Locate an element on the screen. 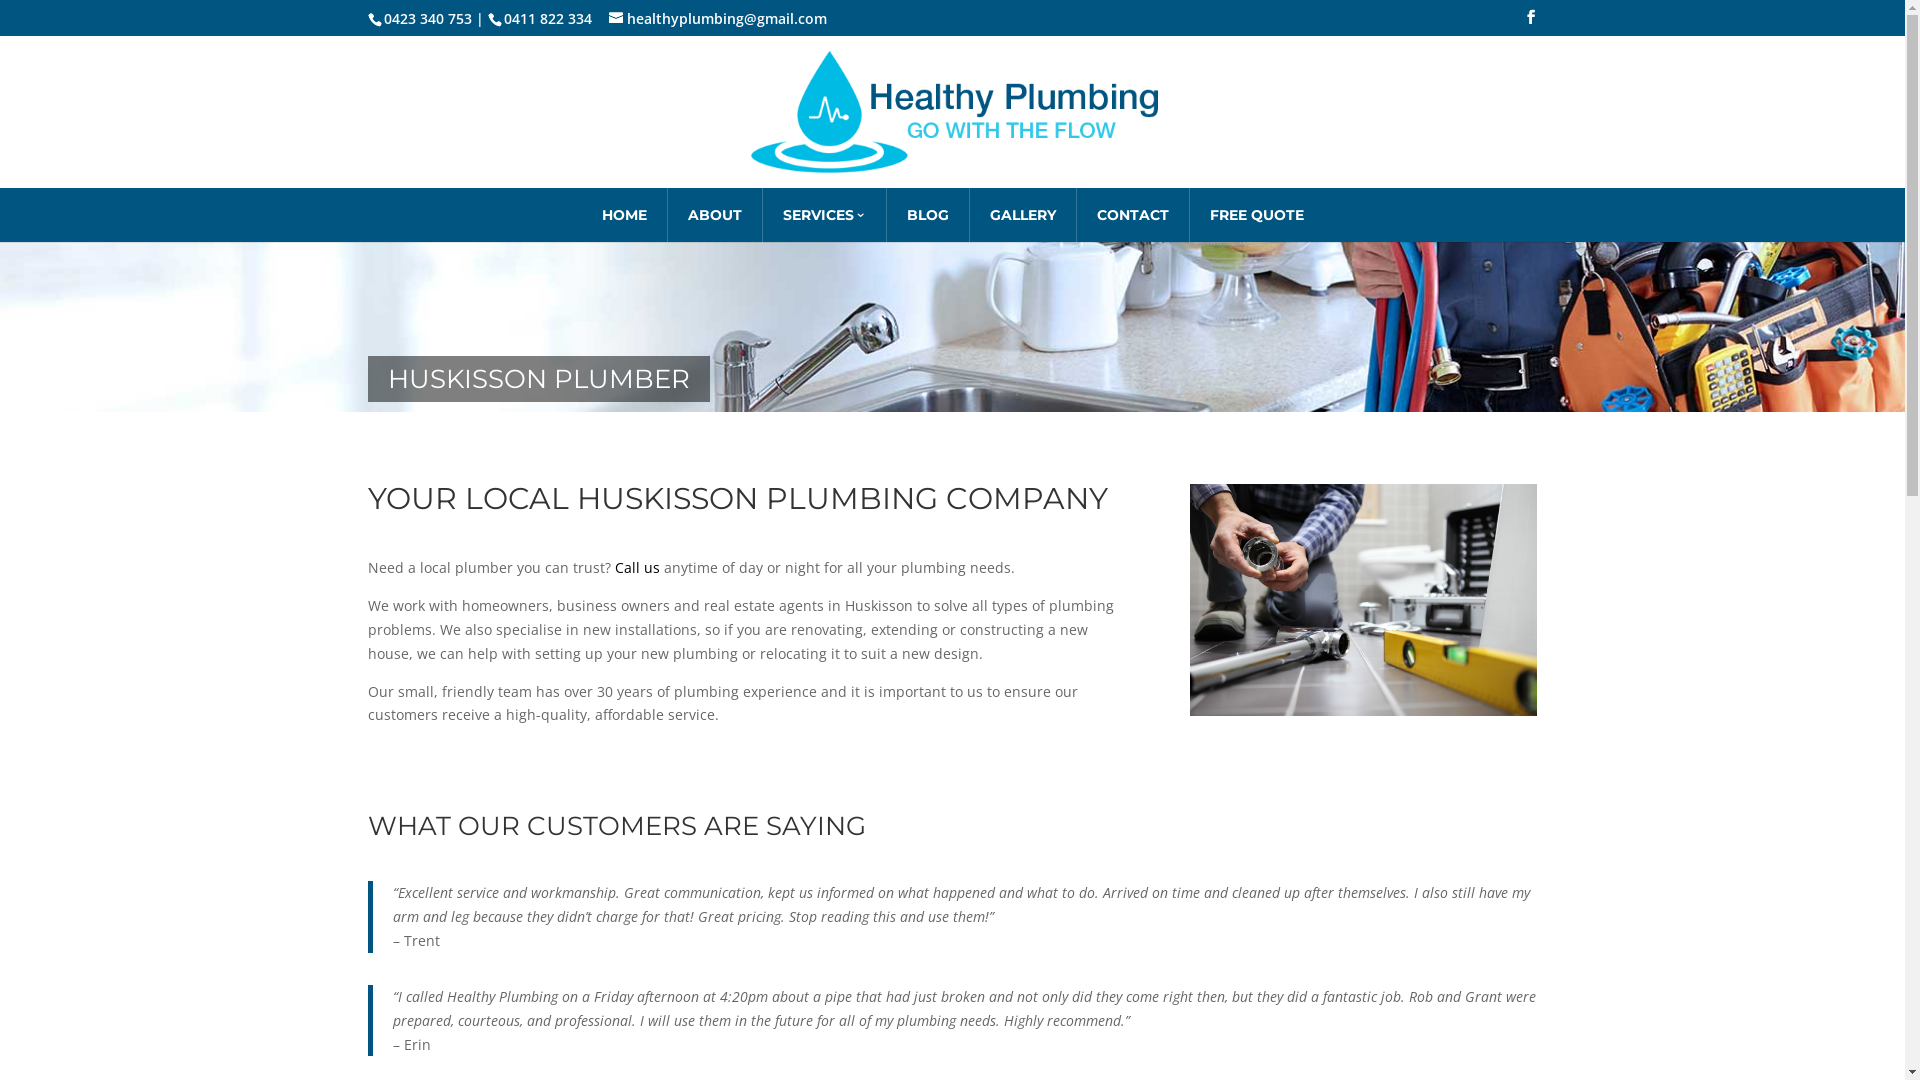 The width and height of the screenshot is (1920, 1080). 0423 340 753 is located at coordinates (420, 18).